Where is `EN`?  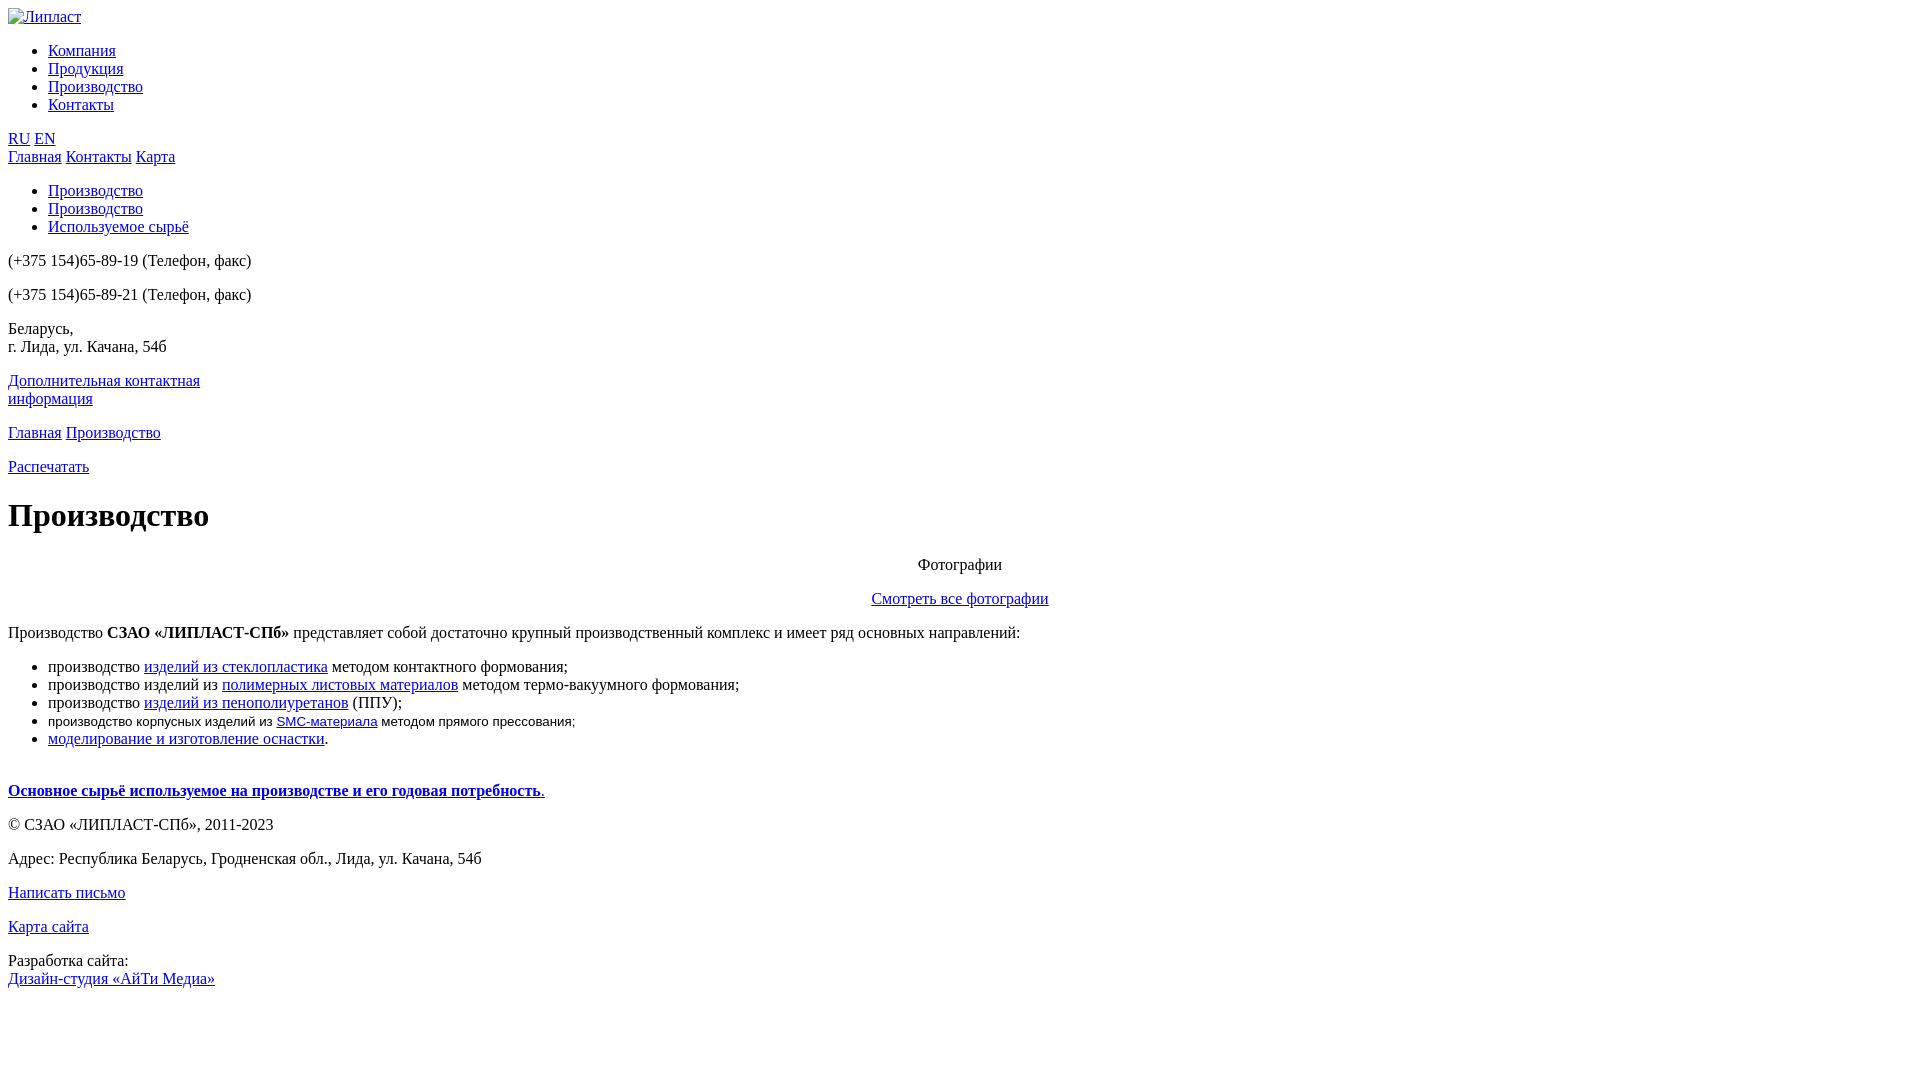 EN is located at coordinates (44, 138).